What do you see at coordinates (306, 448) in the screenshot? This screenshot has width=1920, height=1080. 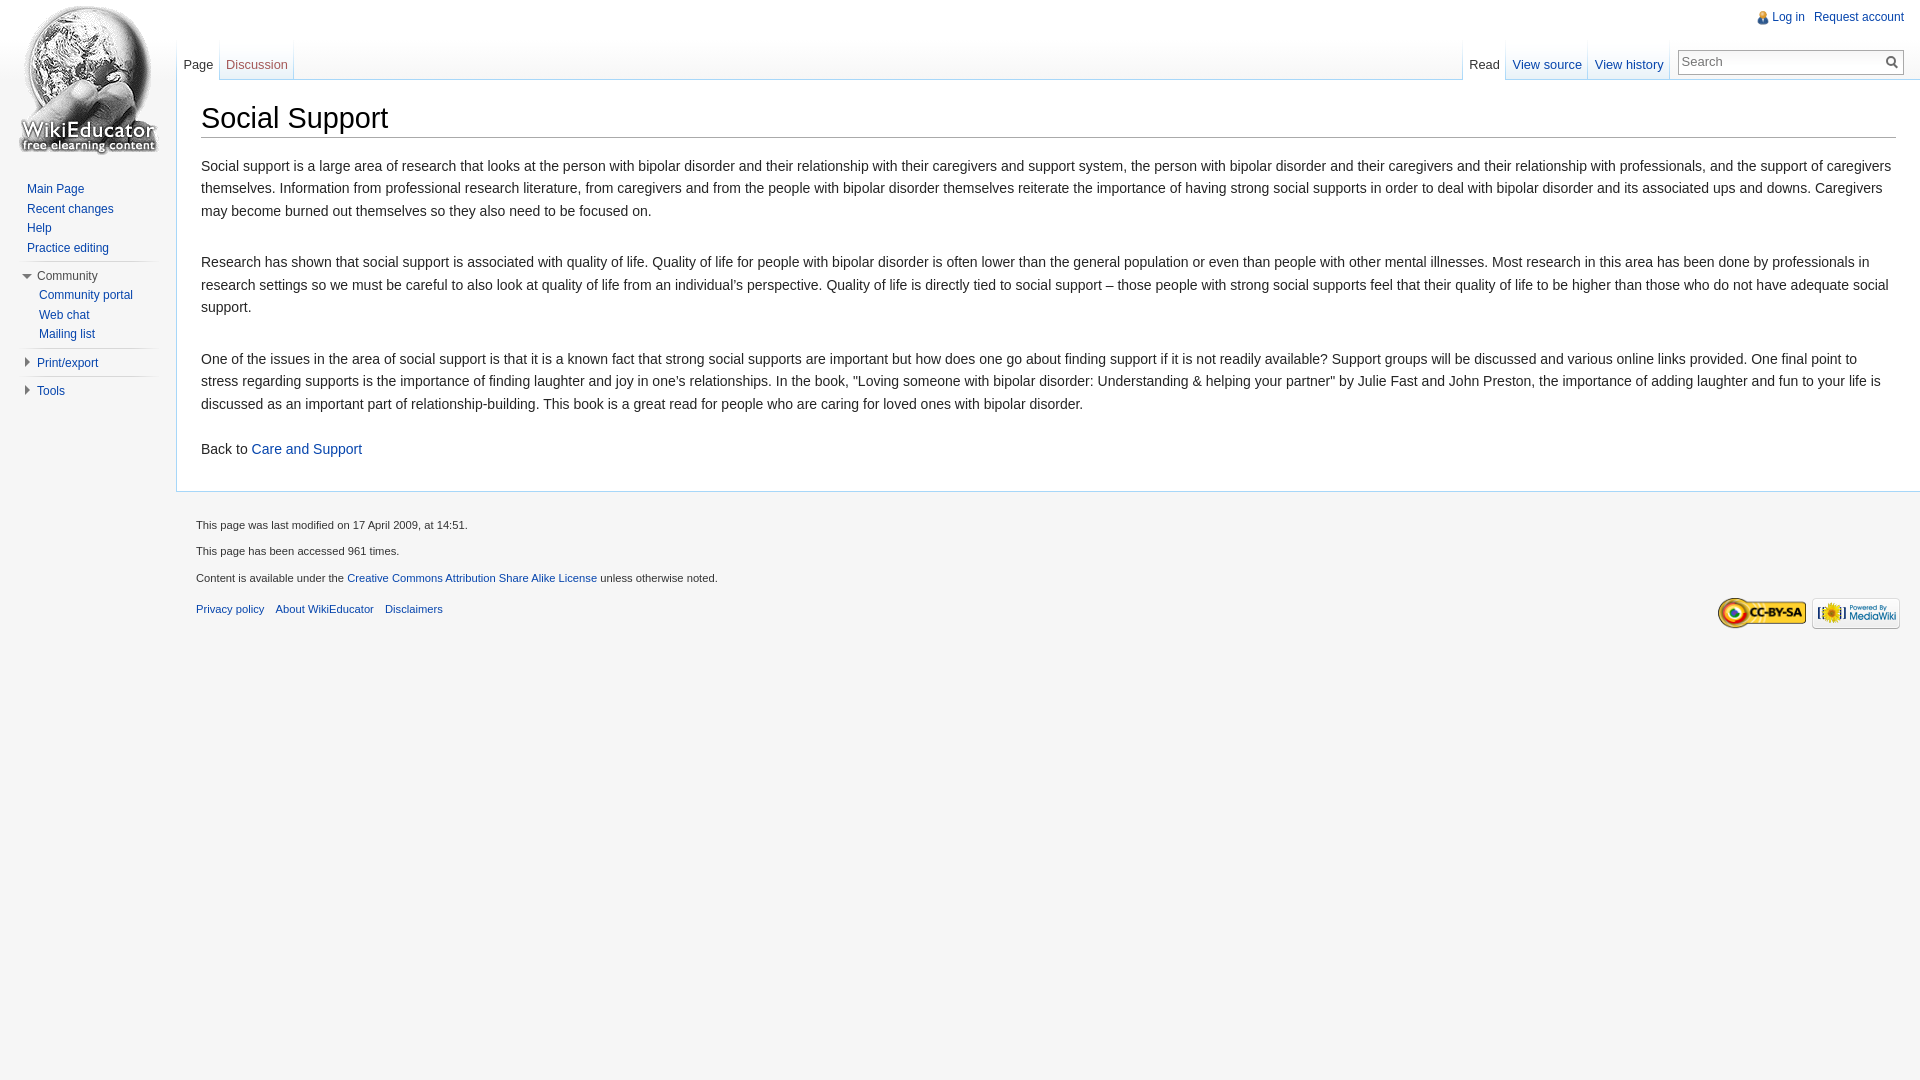 I see `Care and Support` at bounding box center [306, 448].